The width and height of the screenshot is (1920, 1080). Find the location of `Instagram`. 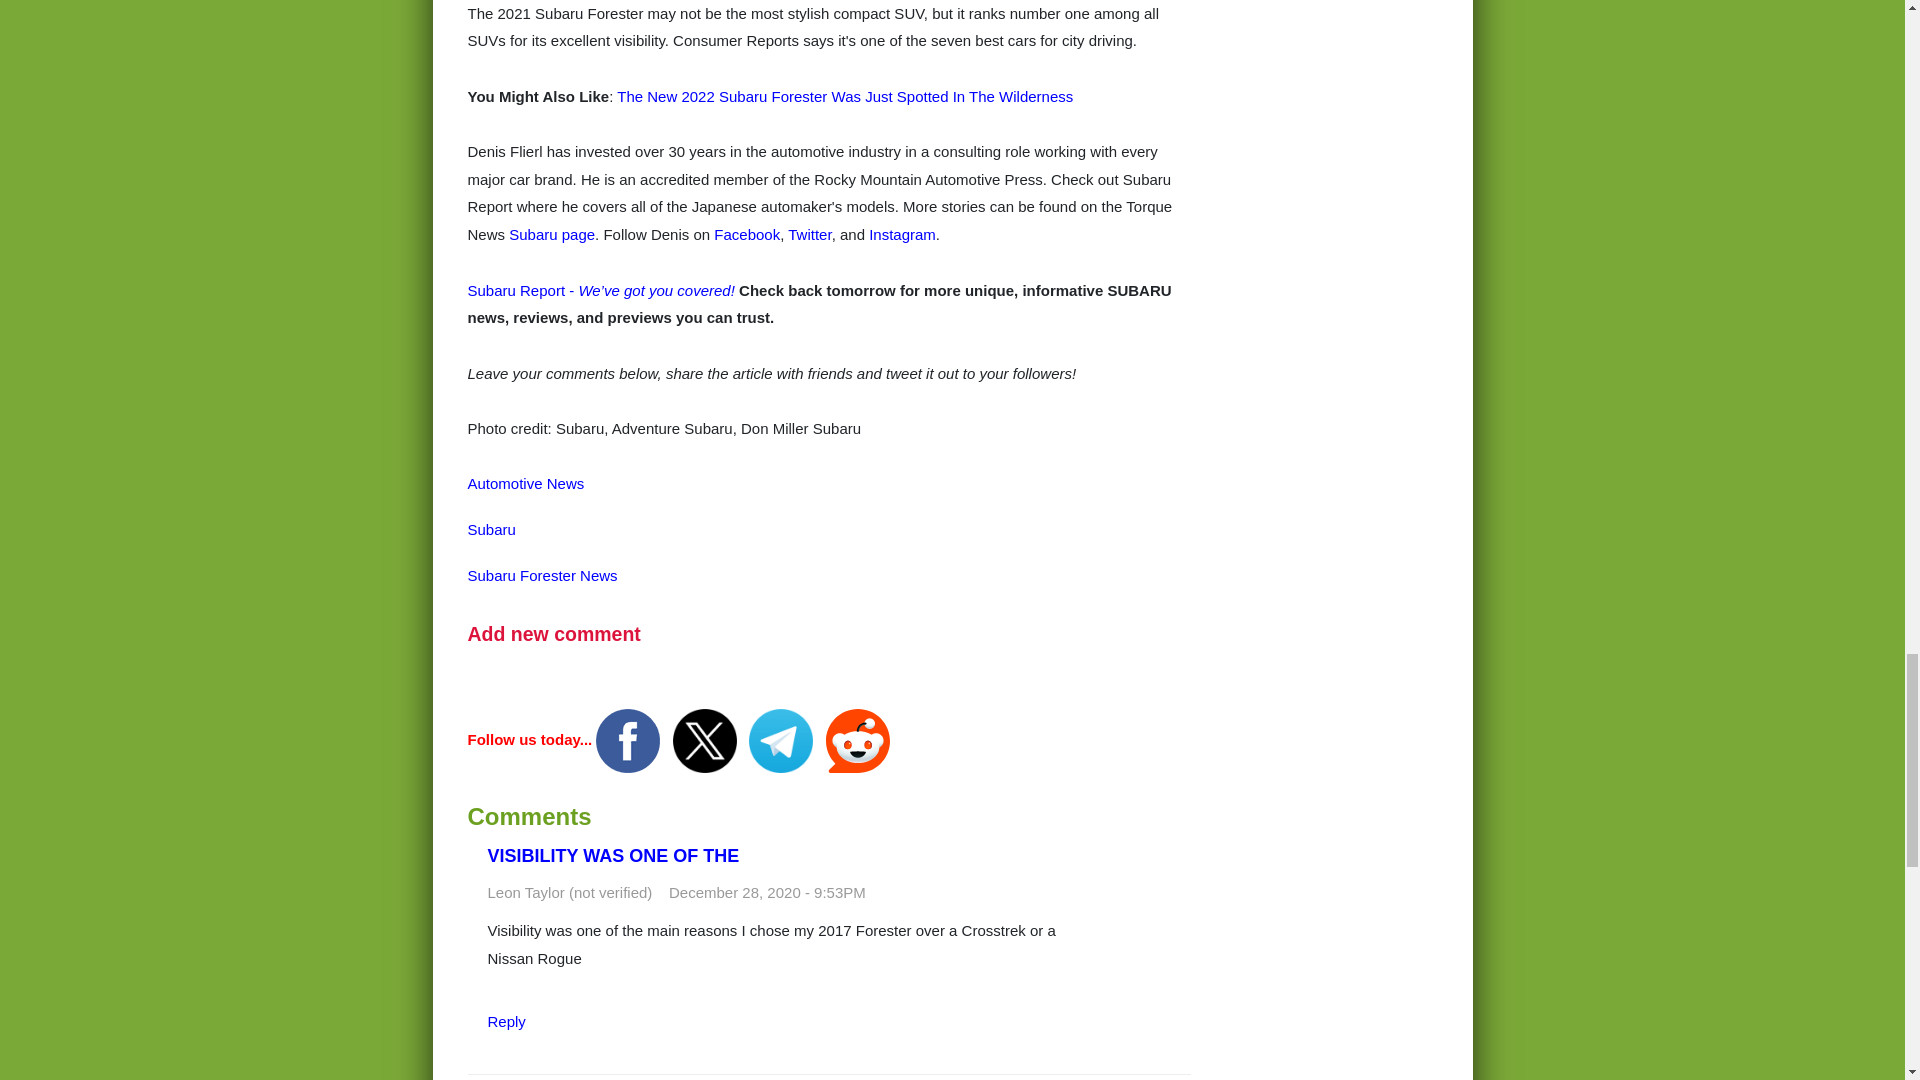

Instagram is located at coordinates (902, 234).